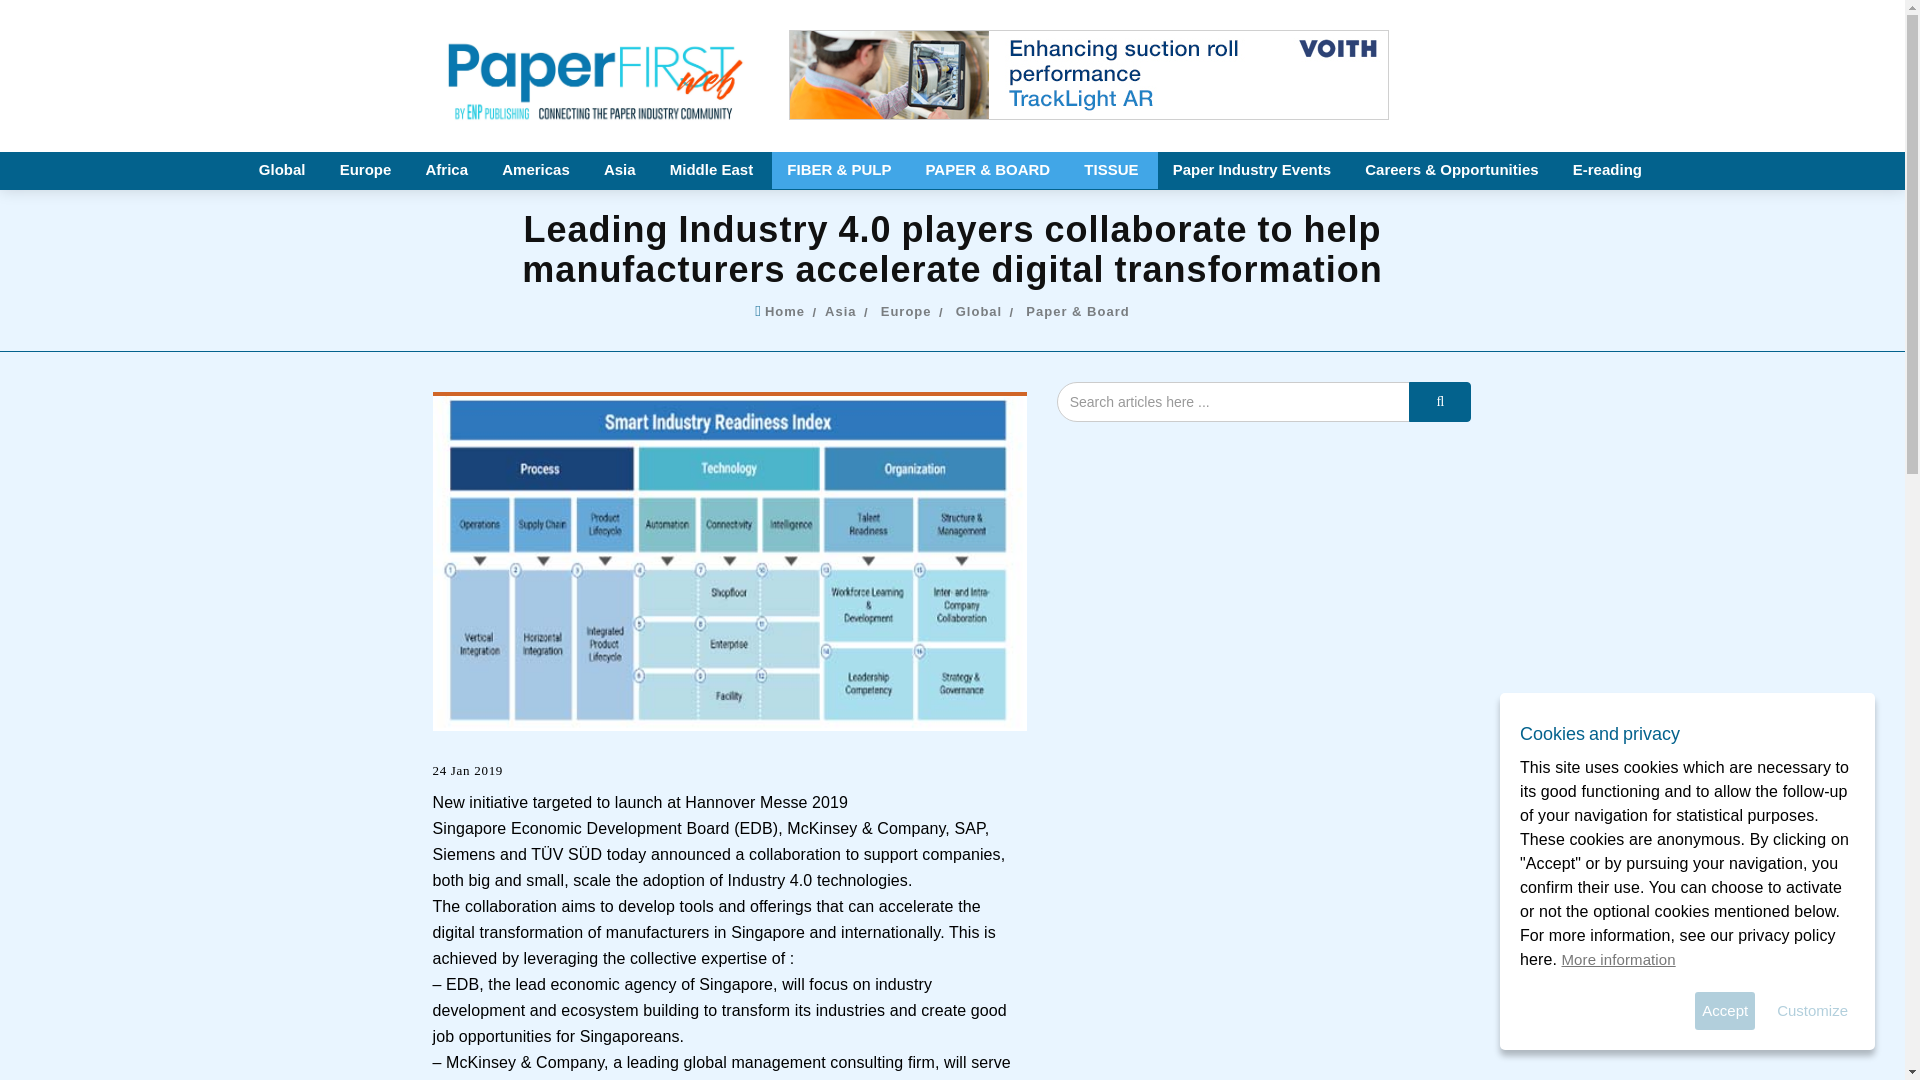 Image resolution: width=1920 pixels, height=1080 pixels. What do you see at coordinates (912, 310) in the screenshot?
I see `Europe` at bounding box center [912, 310].